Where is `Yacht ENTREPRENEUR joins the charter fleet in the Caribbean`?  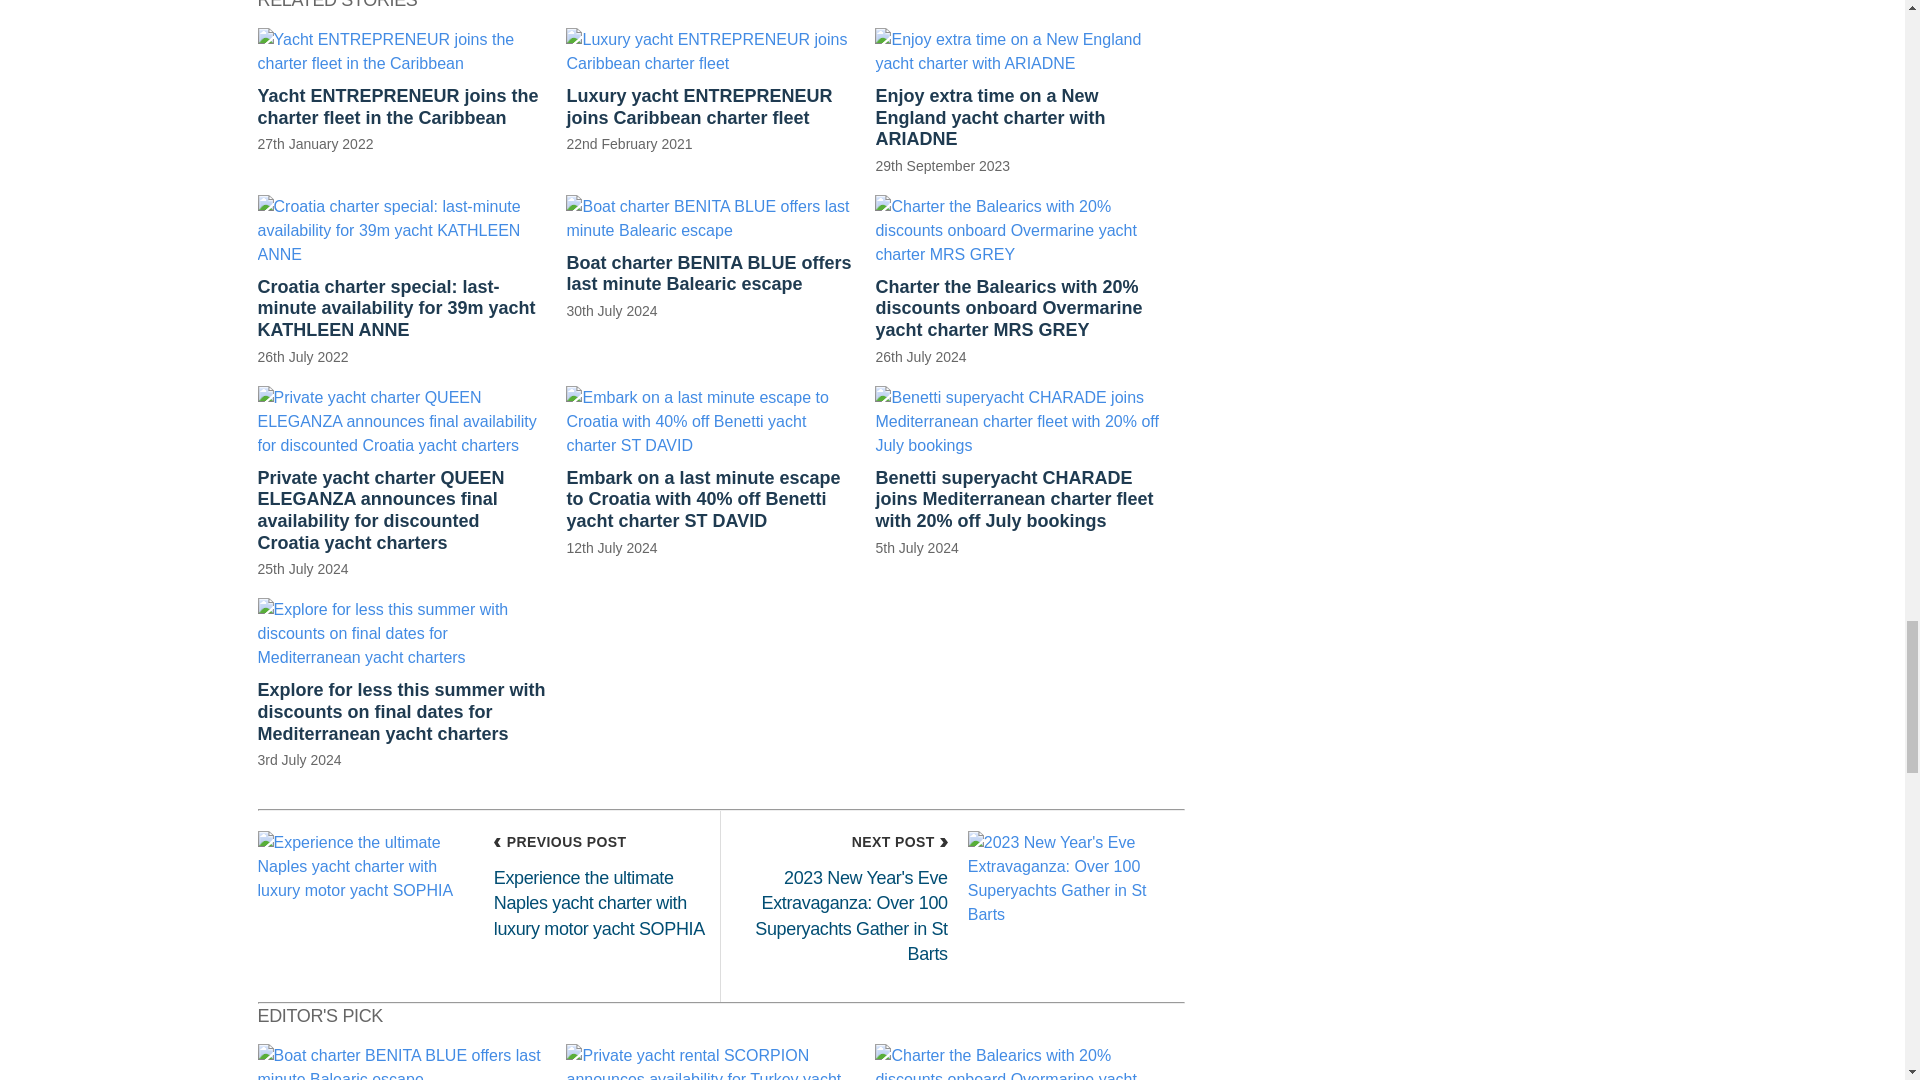
Yacht ENTREPRENEUR joins the charter fleet in the Caribbean is located at coordinates (402, 90).